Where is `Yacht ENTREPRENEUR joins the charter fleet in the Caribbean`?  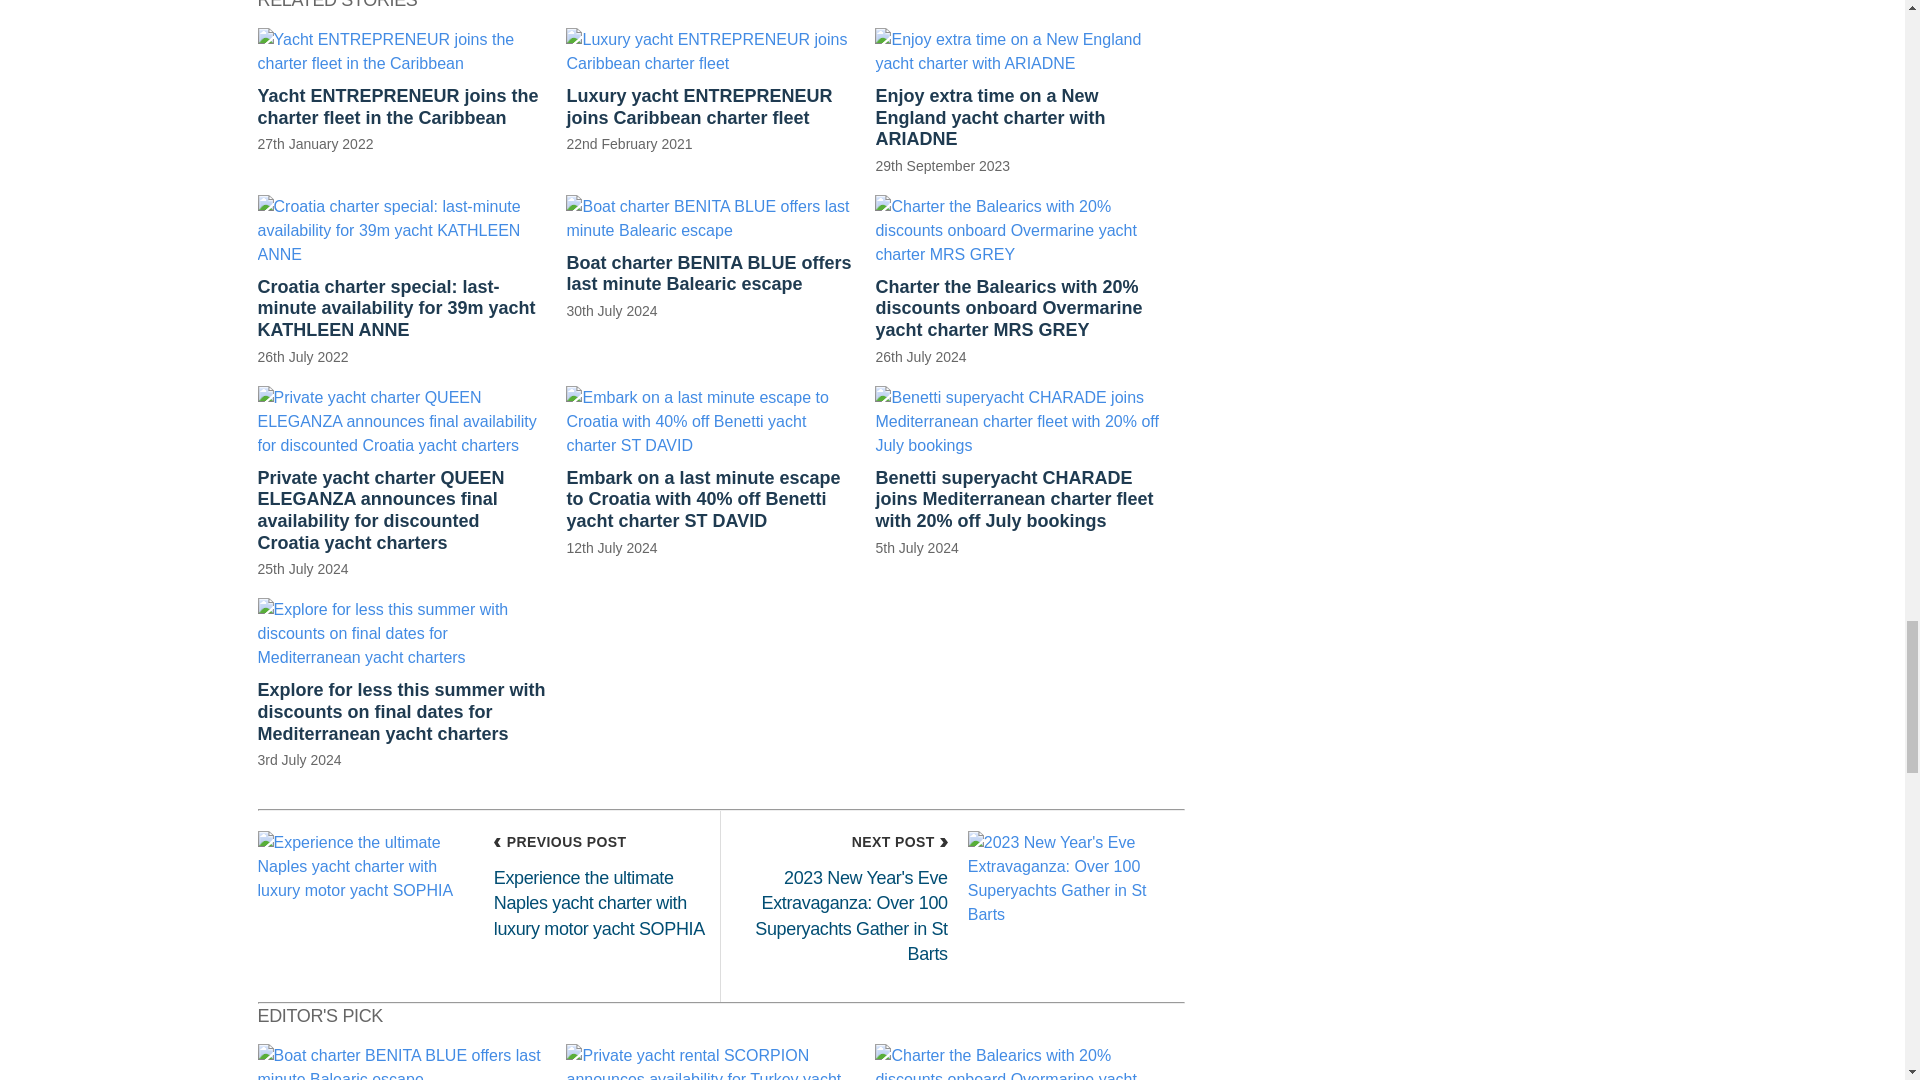
Yacht ENTREPRENEUR joins the charter fleet in the Caribbean is located at coordinates (402, 90).